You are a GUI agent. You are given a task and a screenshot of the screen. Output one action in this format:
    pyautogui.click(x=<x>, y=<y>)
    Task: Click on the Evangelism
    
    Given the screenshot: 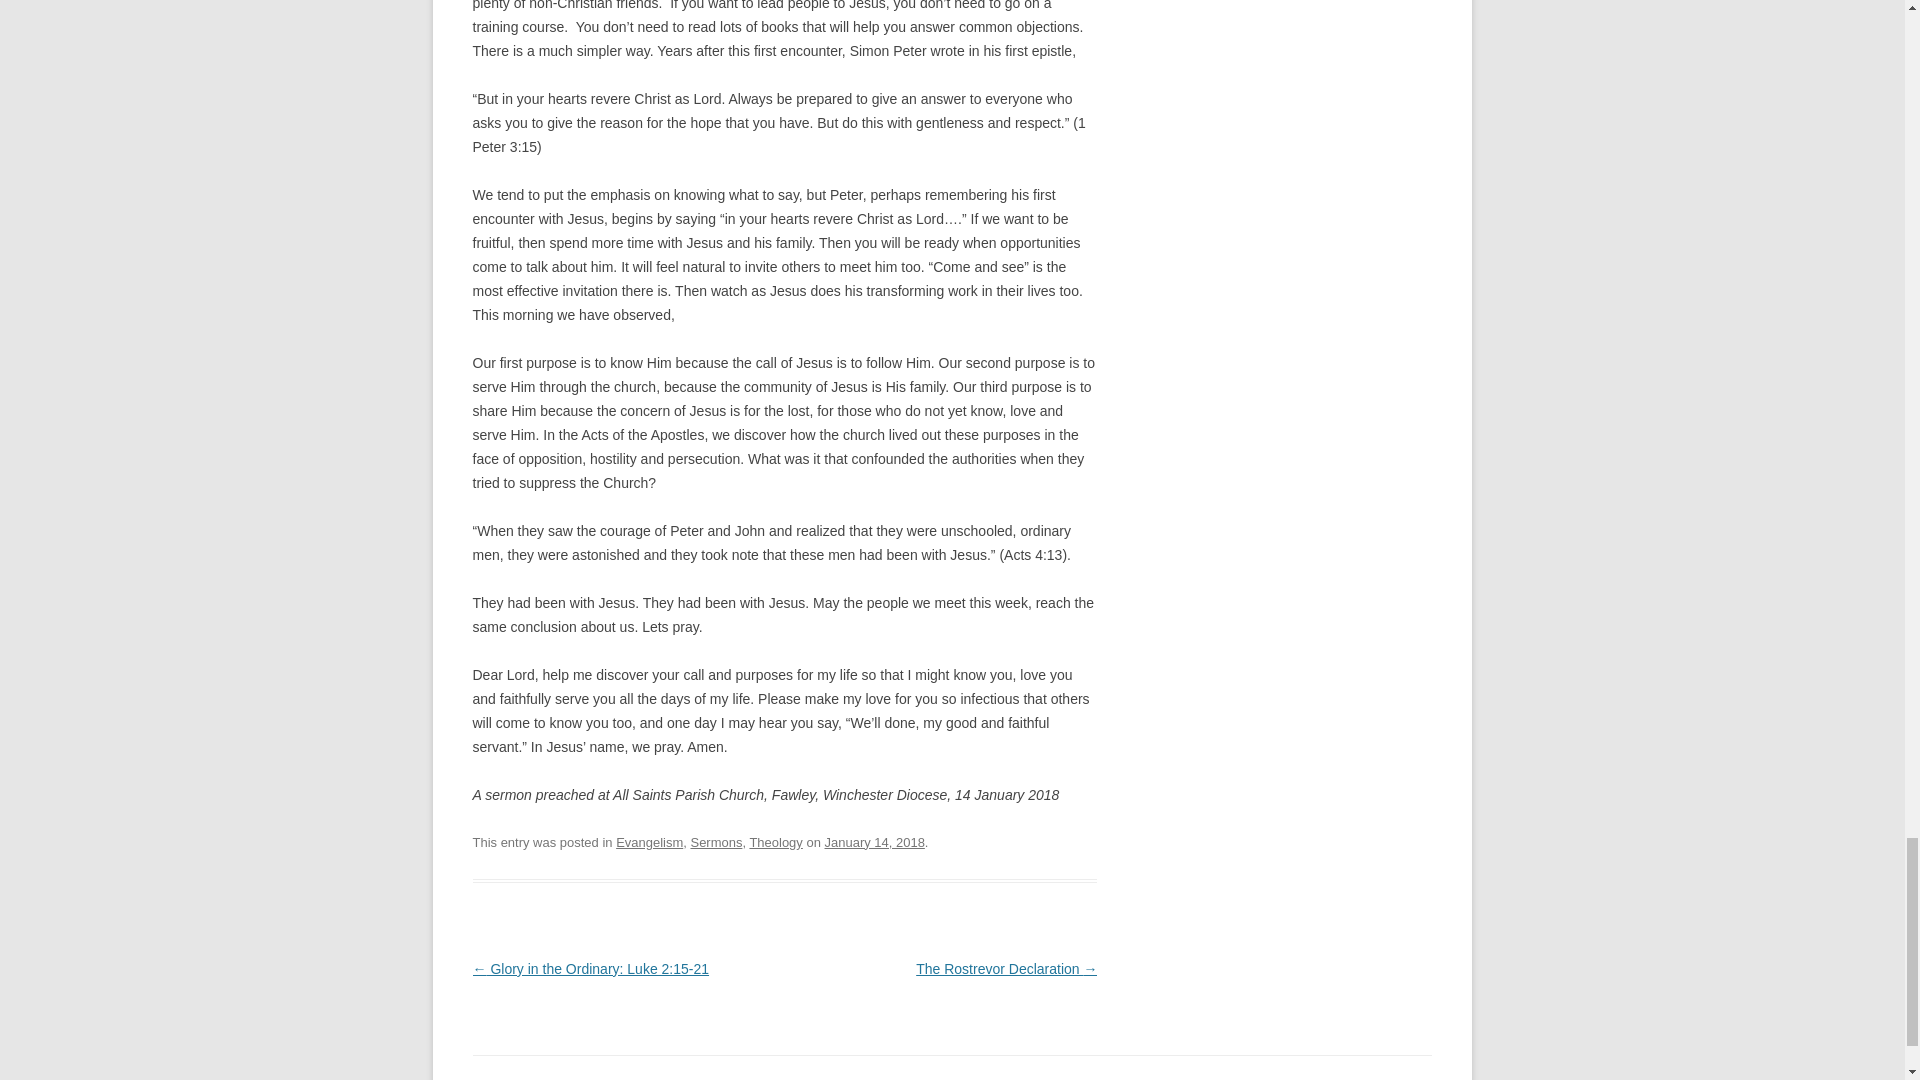 What is the action you would take?
    pyautogui.click(x=650, y=842)
    